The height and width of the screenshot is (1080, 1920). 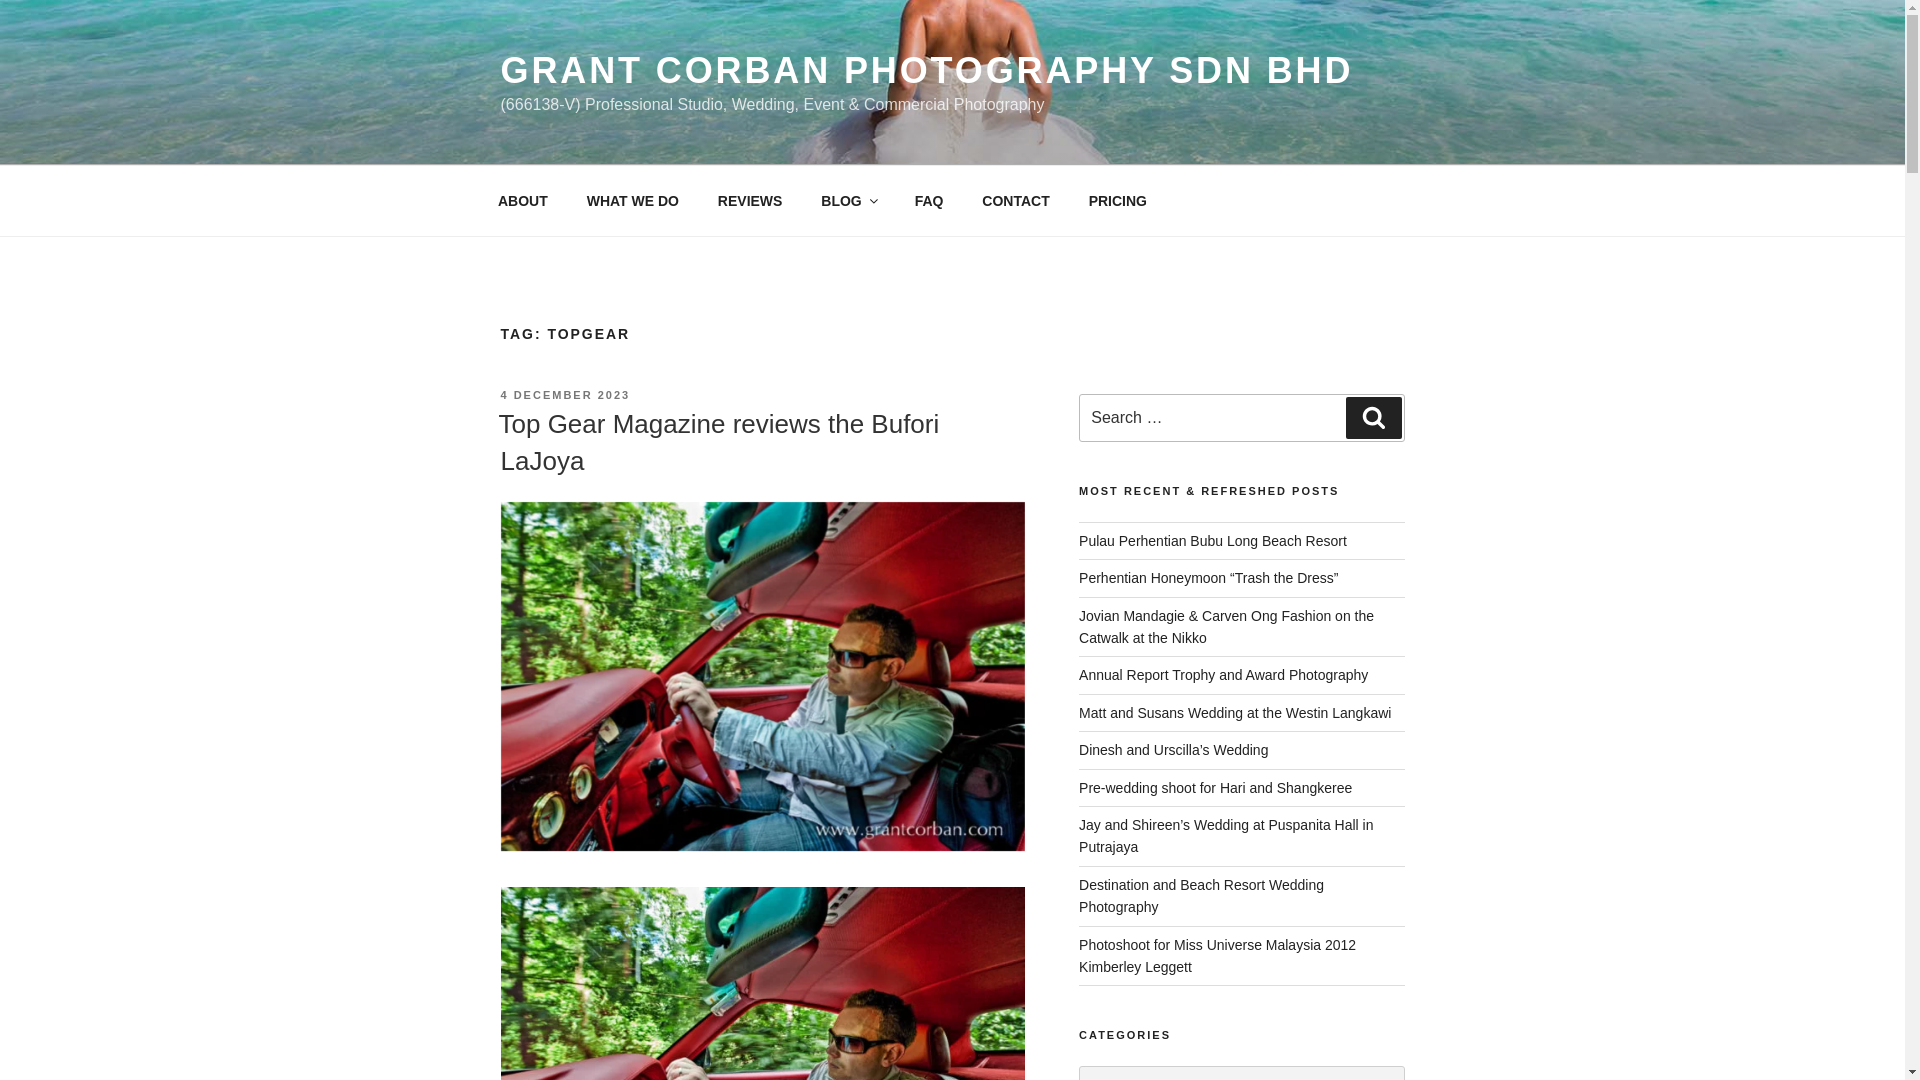 I want to click on 4 DECEMBER 2023, so click(x=564, y=394).